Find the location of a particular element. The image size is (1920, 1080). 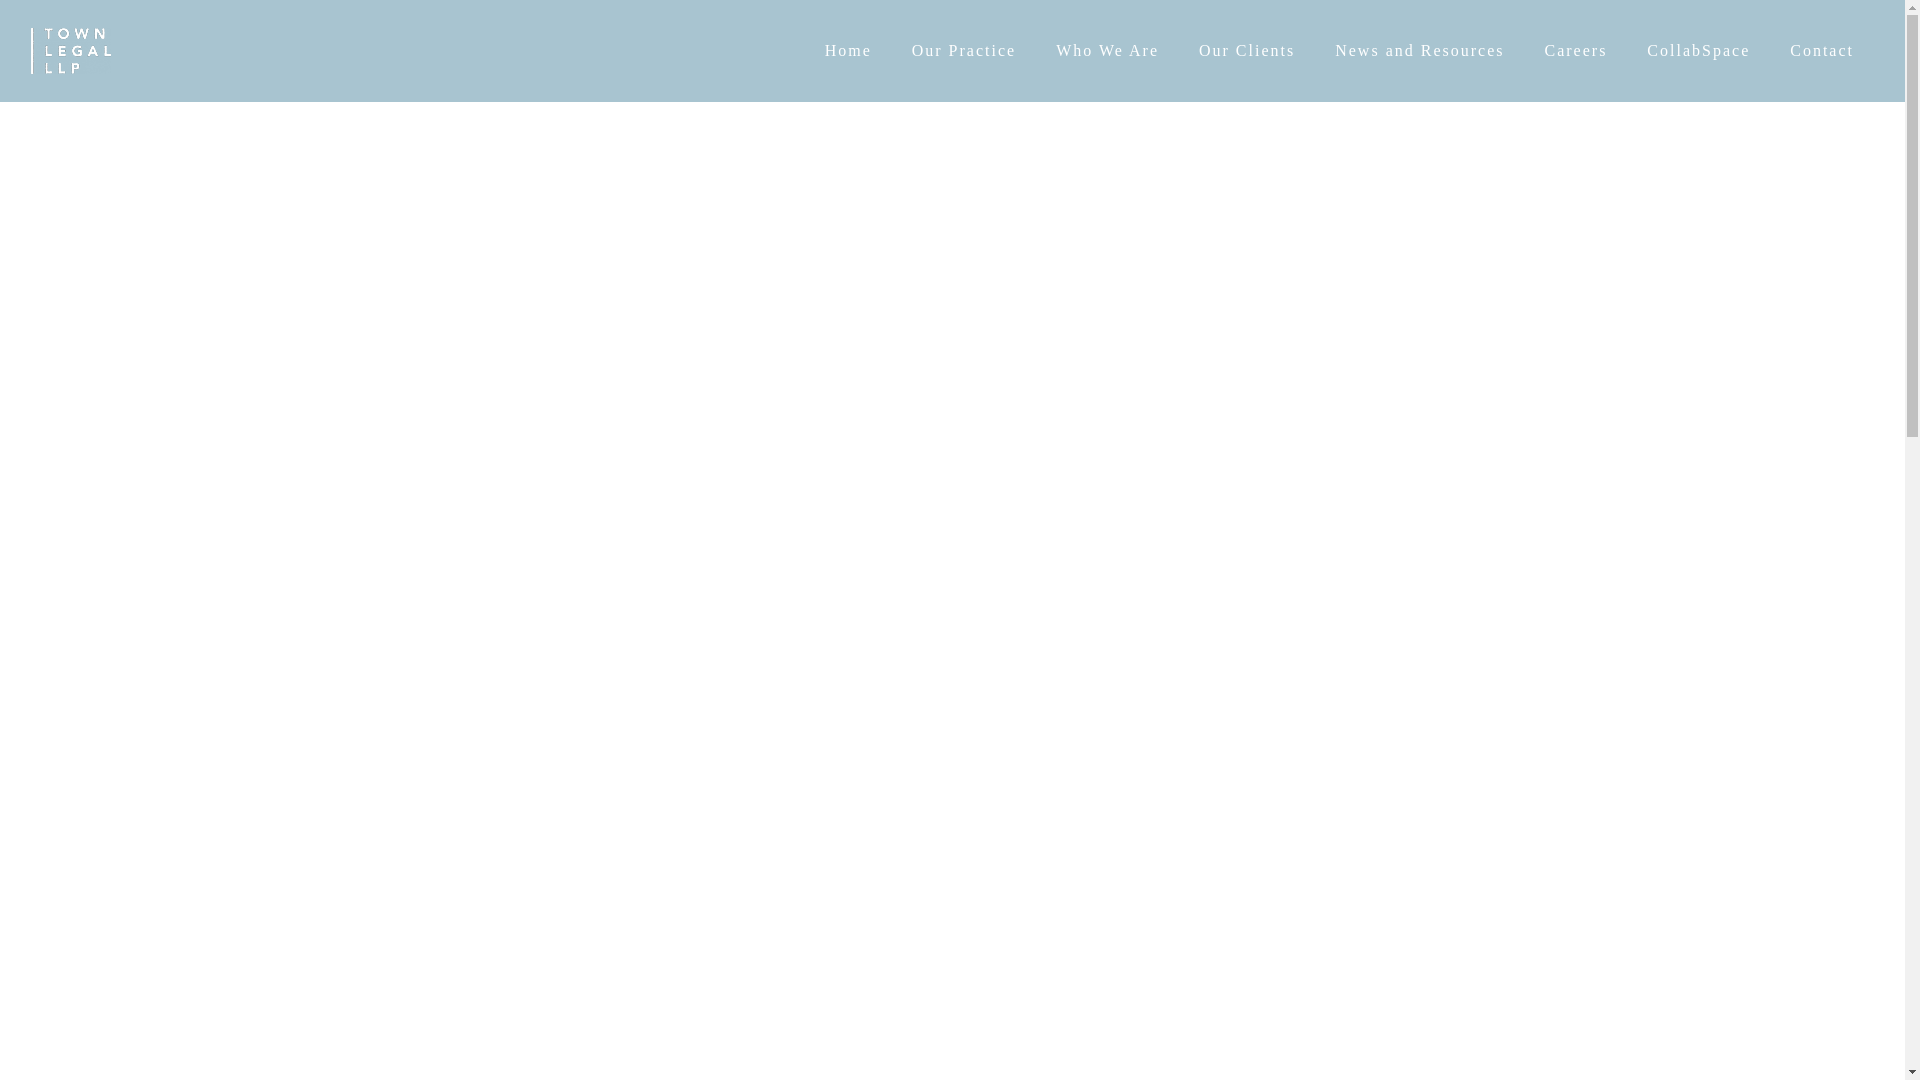

Home is located at coordinates (848, 50).